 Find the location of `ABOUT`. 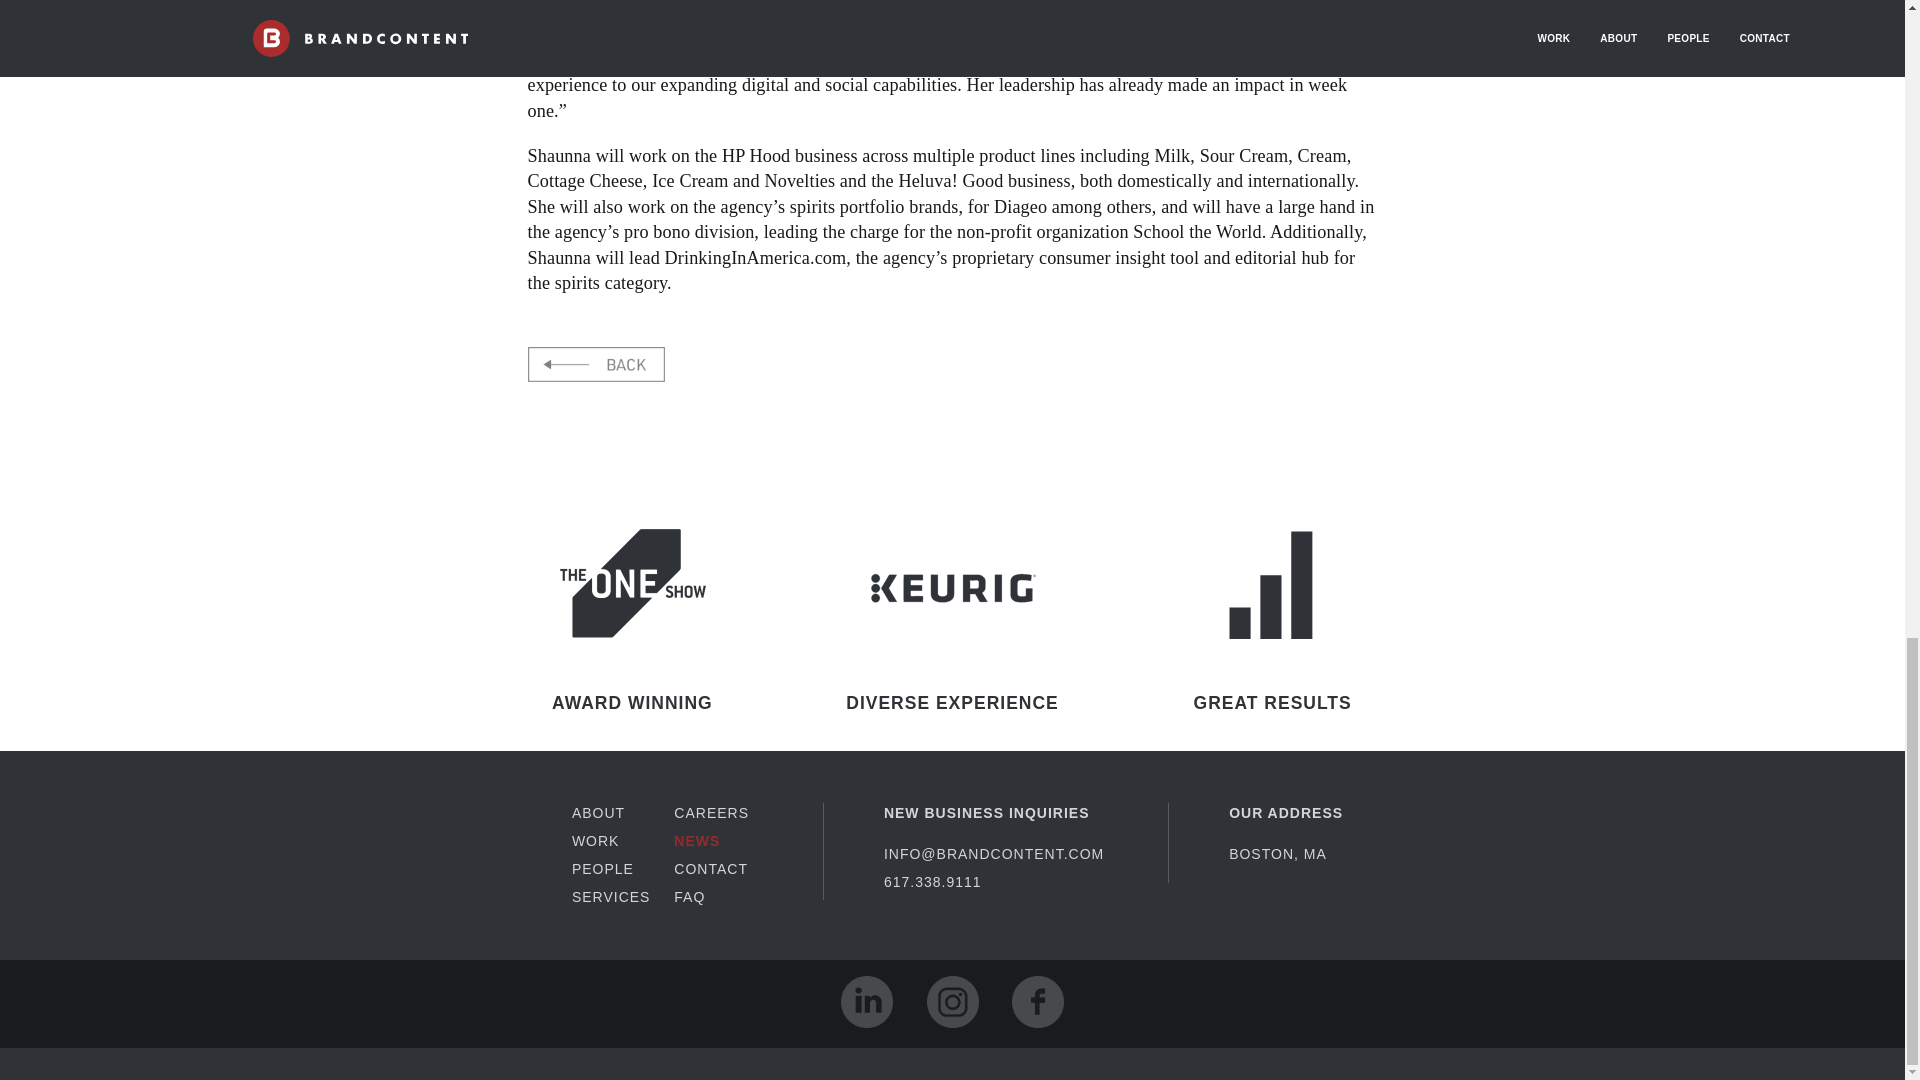

ABOUT is located at coordinates (611, 814).